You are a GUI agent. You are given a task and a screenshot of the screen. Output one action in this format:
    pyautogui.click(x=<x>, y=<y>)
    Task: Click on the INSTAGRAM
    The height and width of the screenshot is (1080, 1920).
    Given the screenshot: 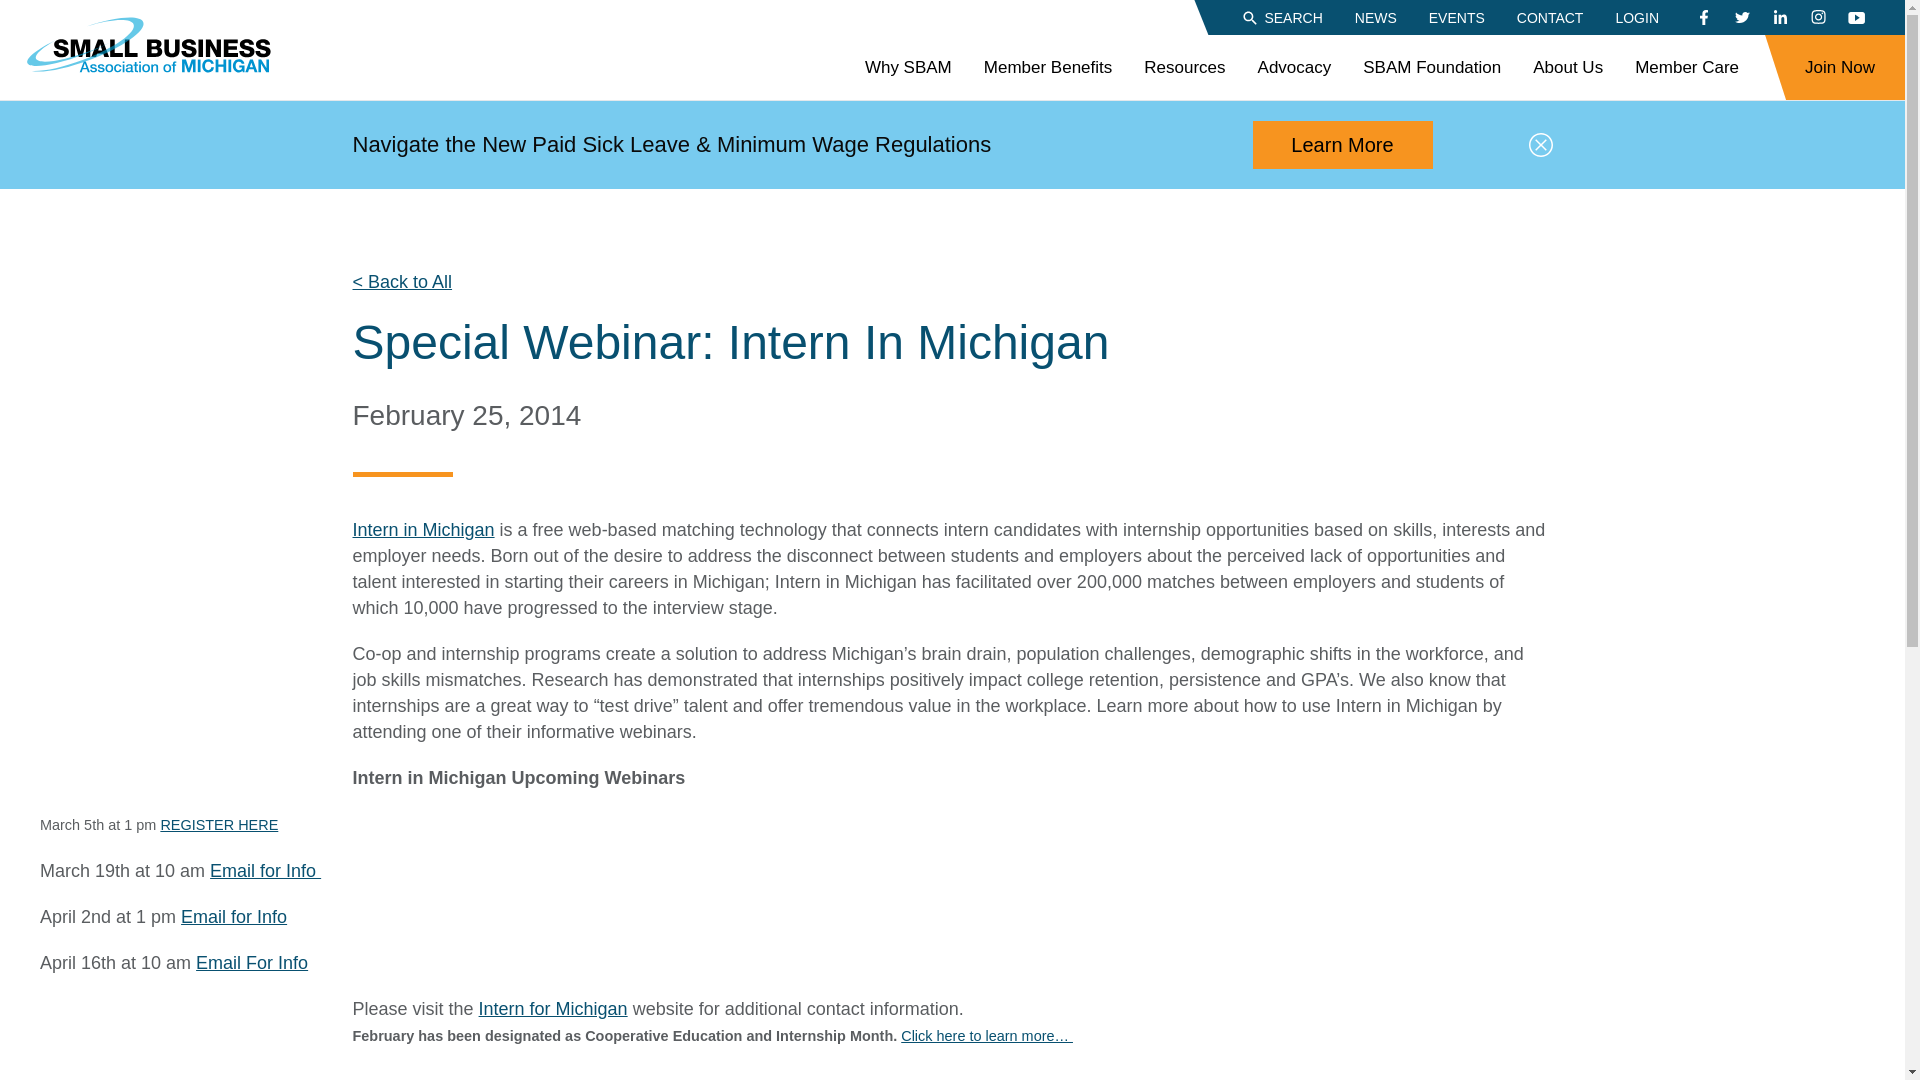 What is the action you would take?
    pyautogui.click(x=1818, y=18)
    